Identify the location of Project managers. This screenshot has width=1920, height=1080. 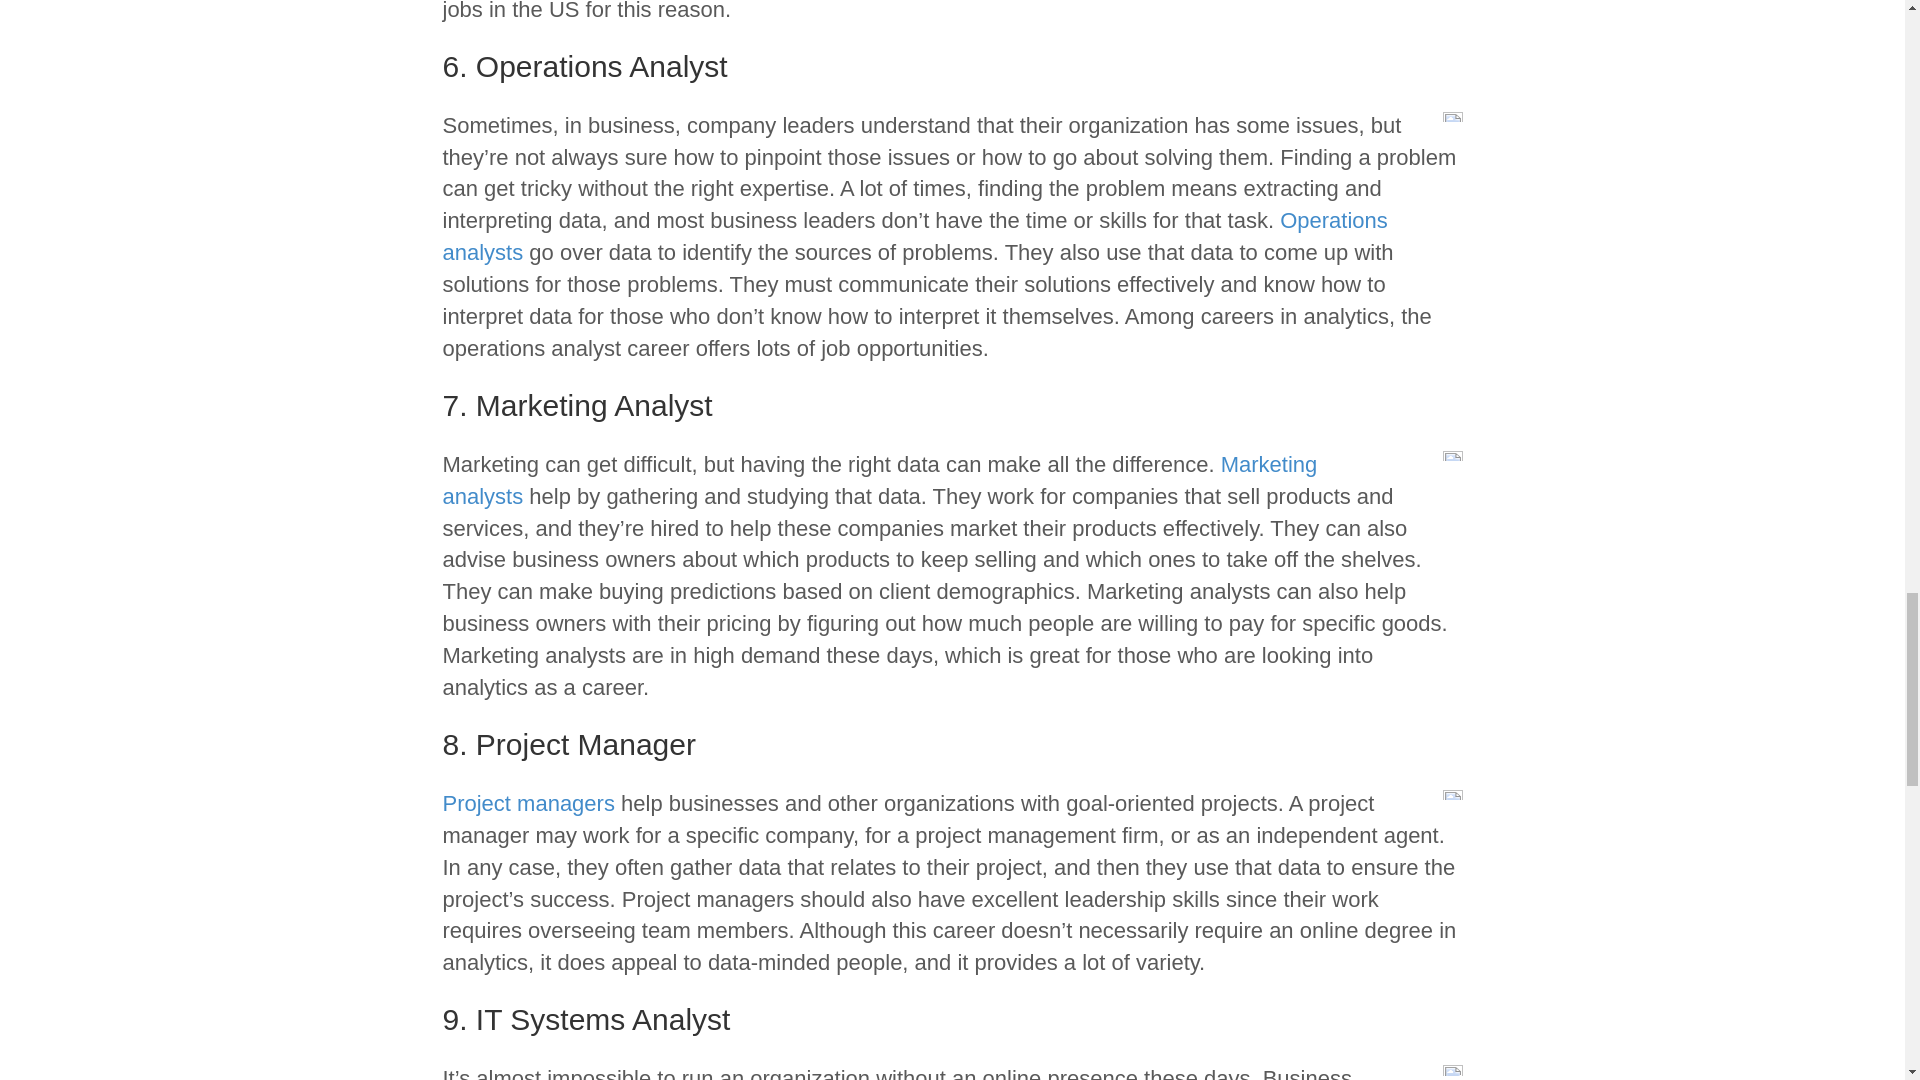
(528, 803).